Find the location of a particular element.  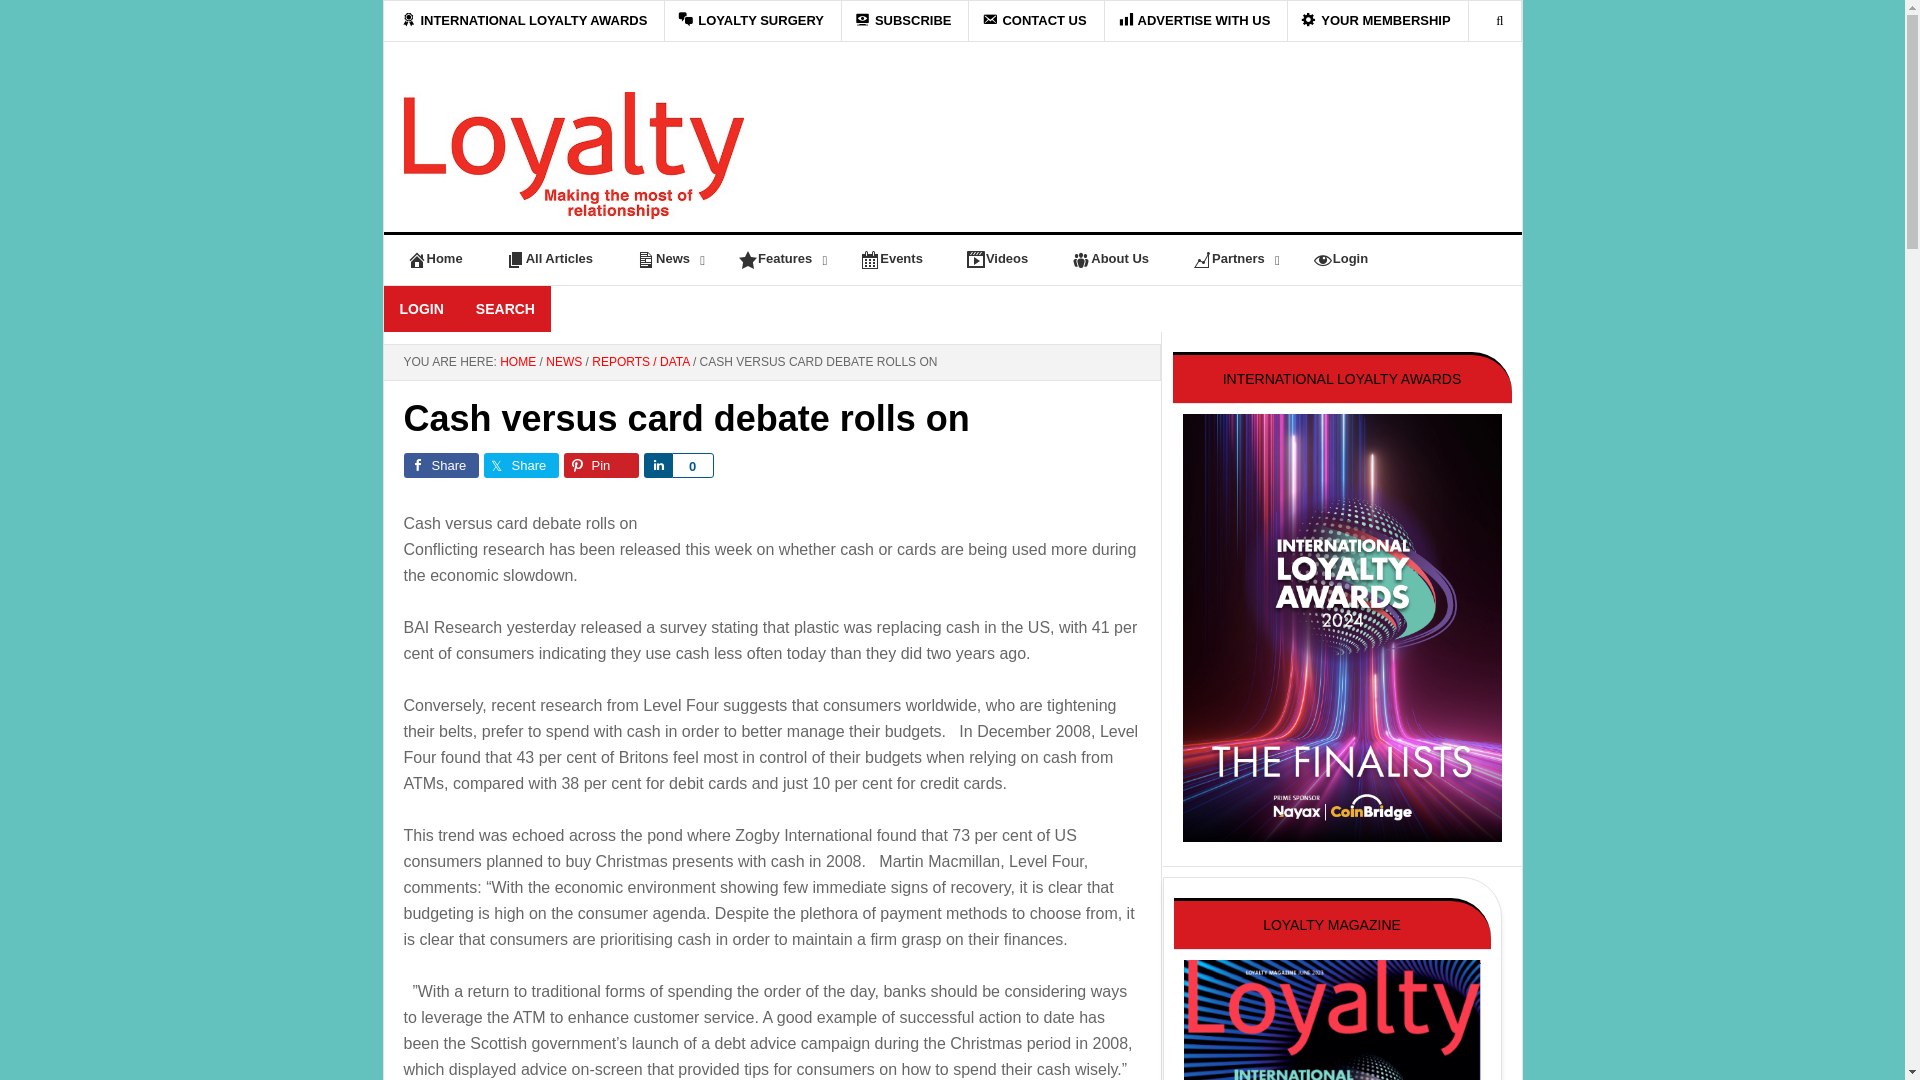

INTERNATIONAL LOYALTY AWARDS is located at coordinates (525, 21).